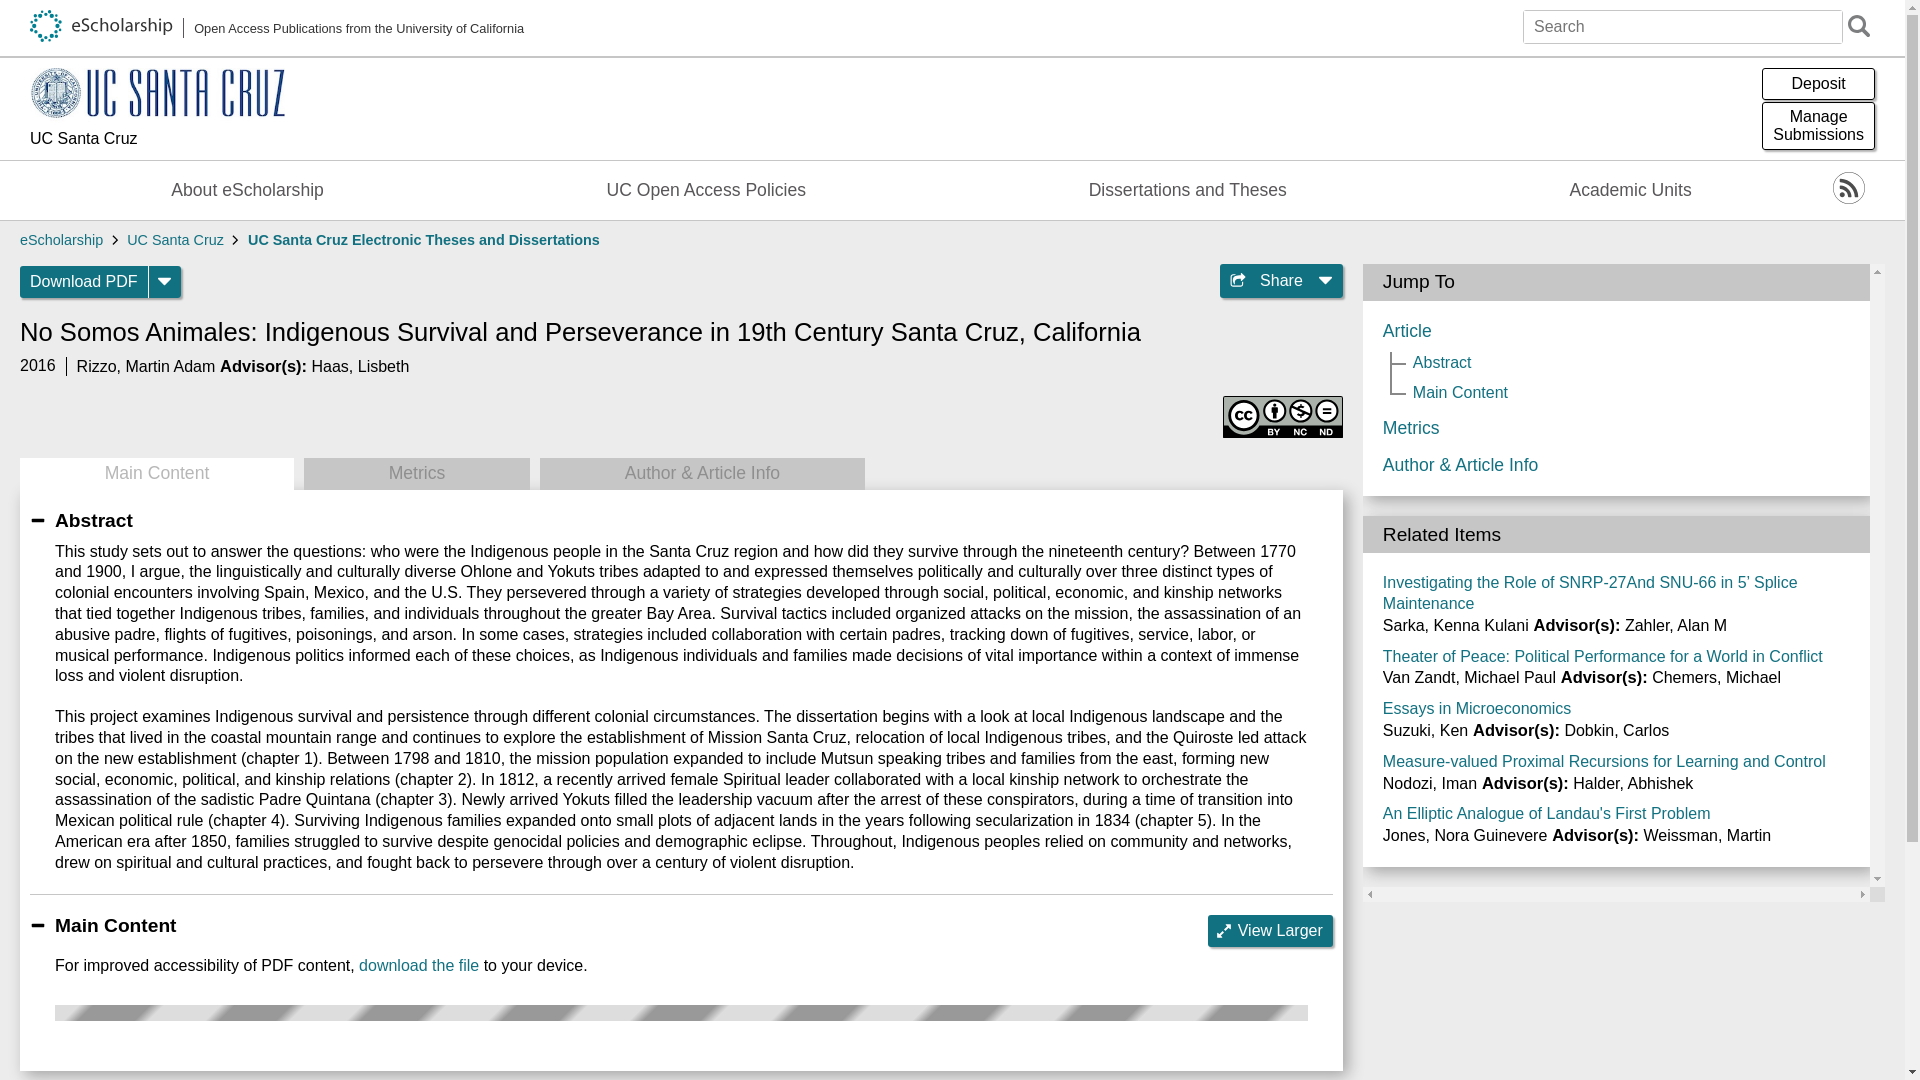  I want to click on Academic Units, so click(1630, 190).